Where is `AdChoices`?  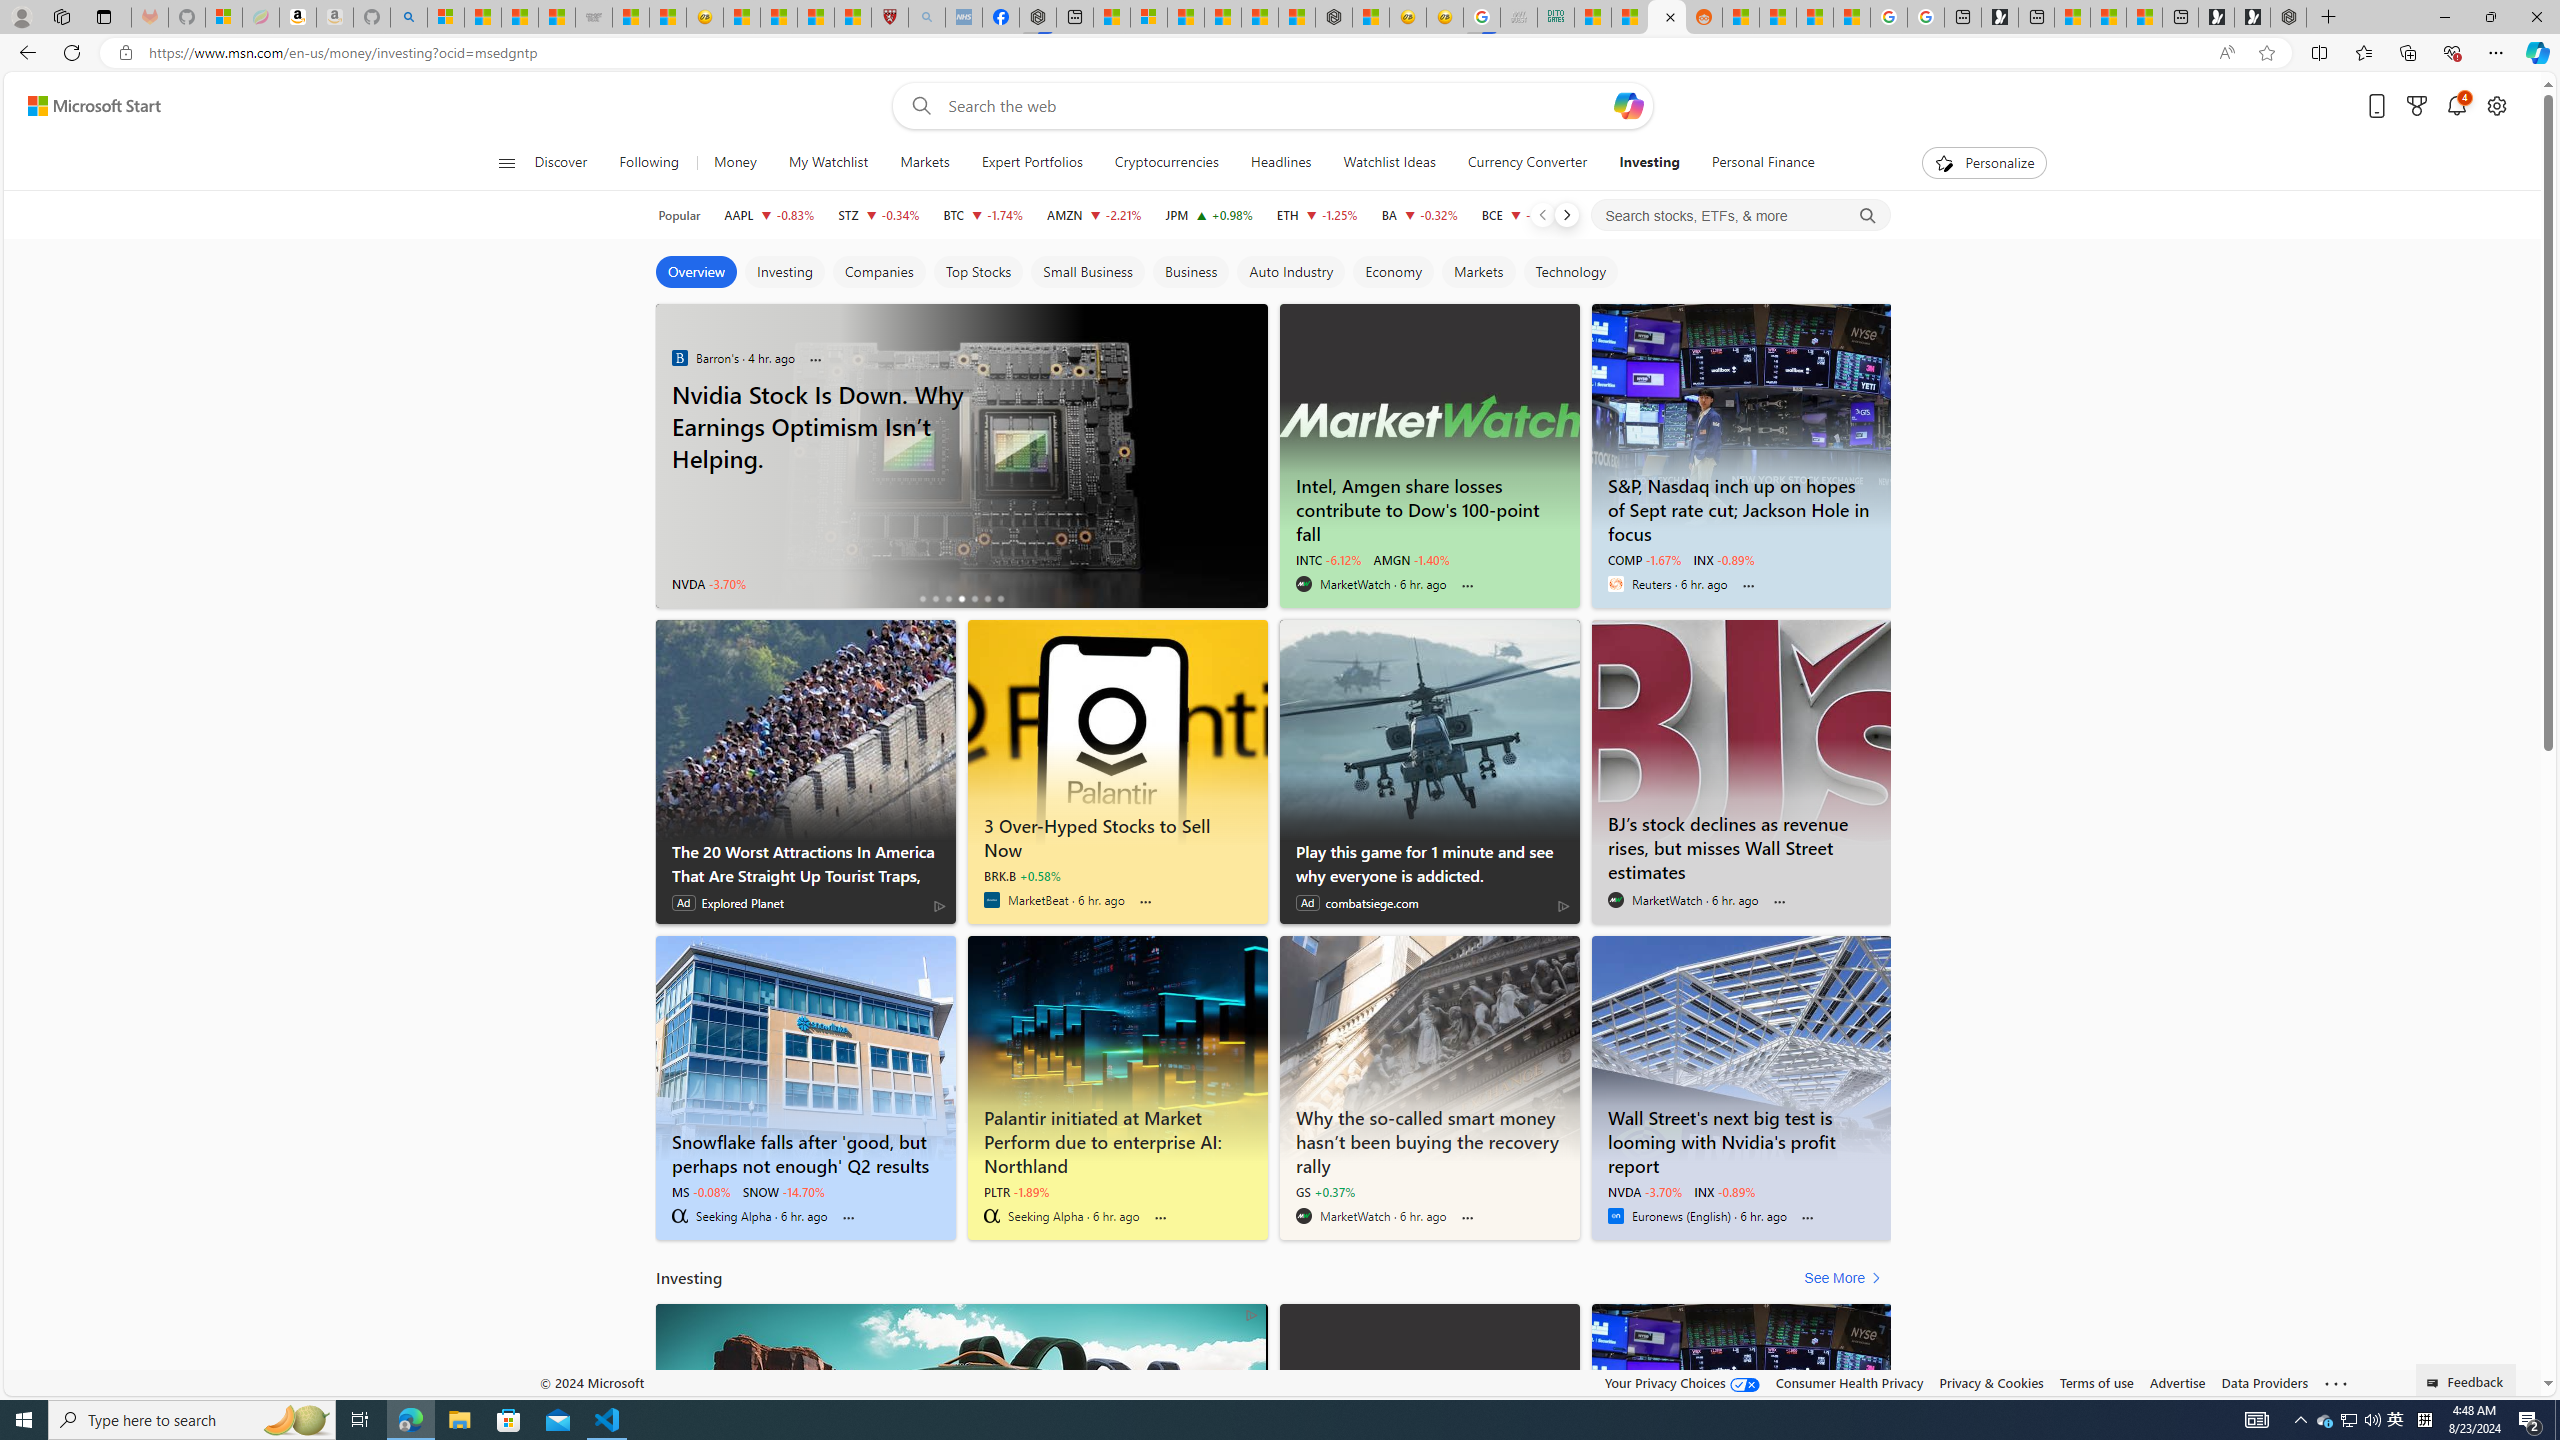 AdChoices is located at coordinates (1250, 1314).